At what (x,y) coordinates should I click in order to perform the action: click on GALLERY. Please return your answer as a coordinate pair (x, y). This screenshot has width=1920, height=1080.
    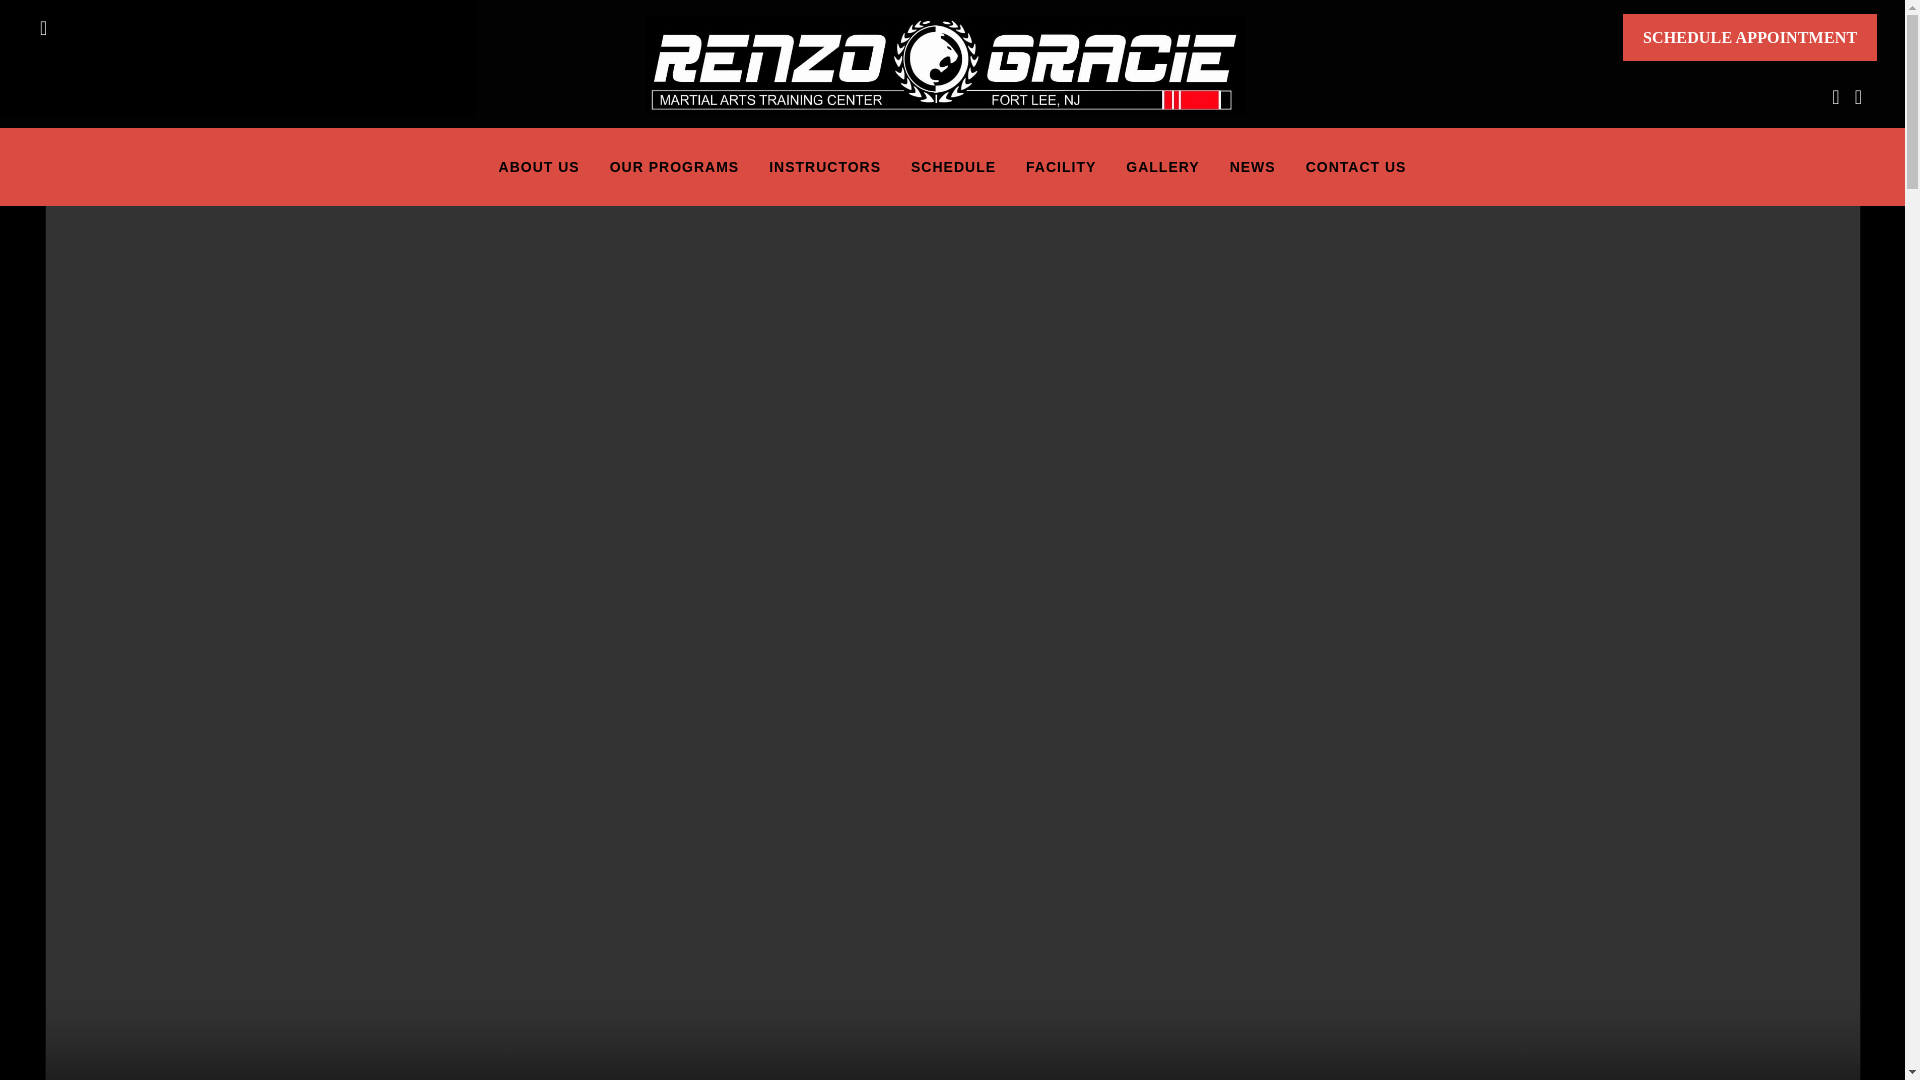
    Looking at the image, I should click on (1162, 167).